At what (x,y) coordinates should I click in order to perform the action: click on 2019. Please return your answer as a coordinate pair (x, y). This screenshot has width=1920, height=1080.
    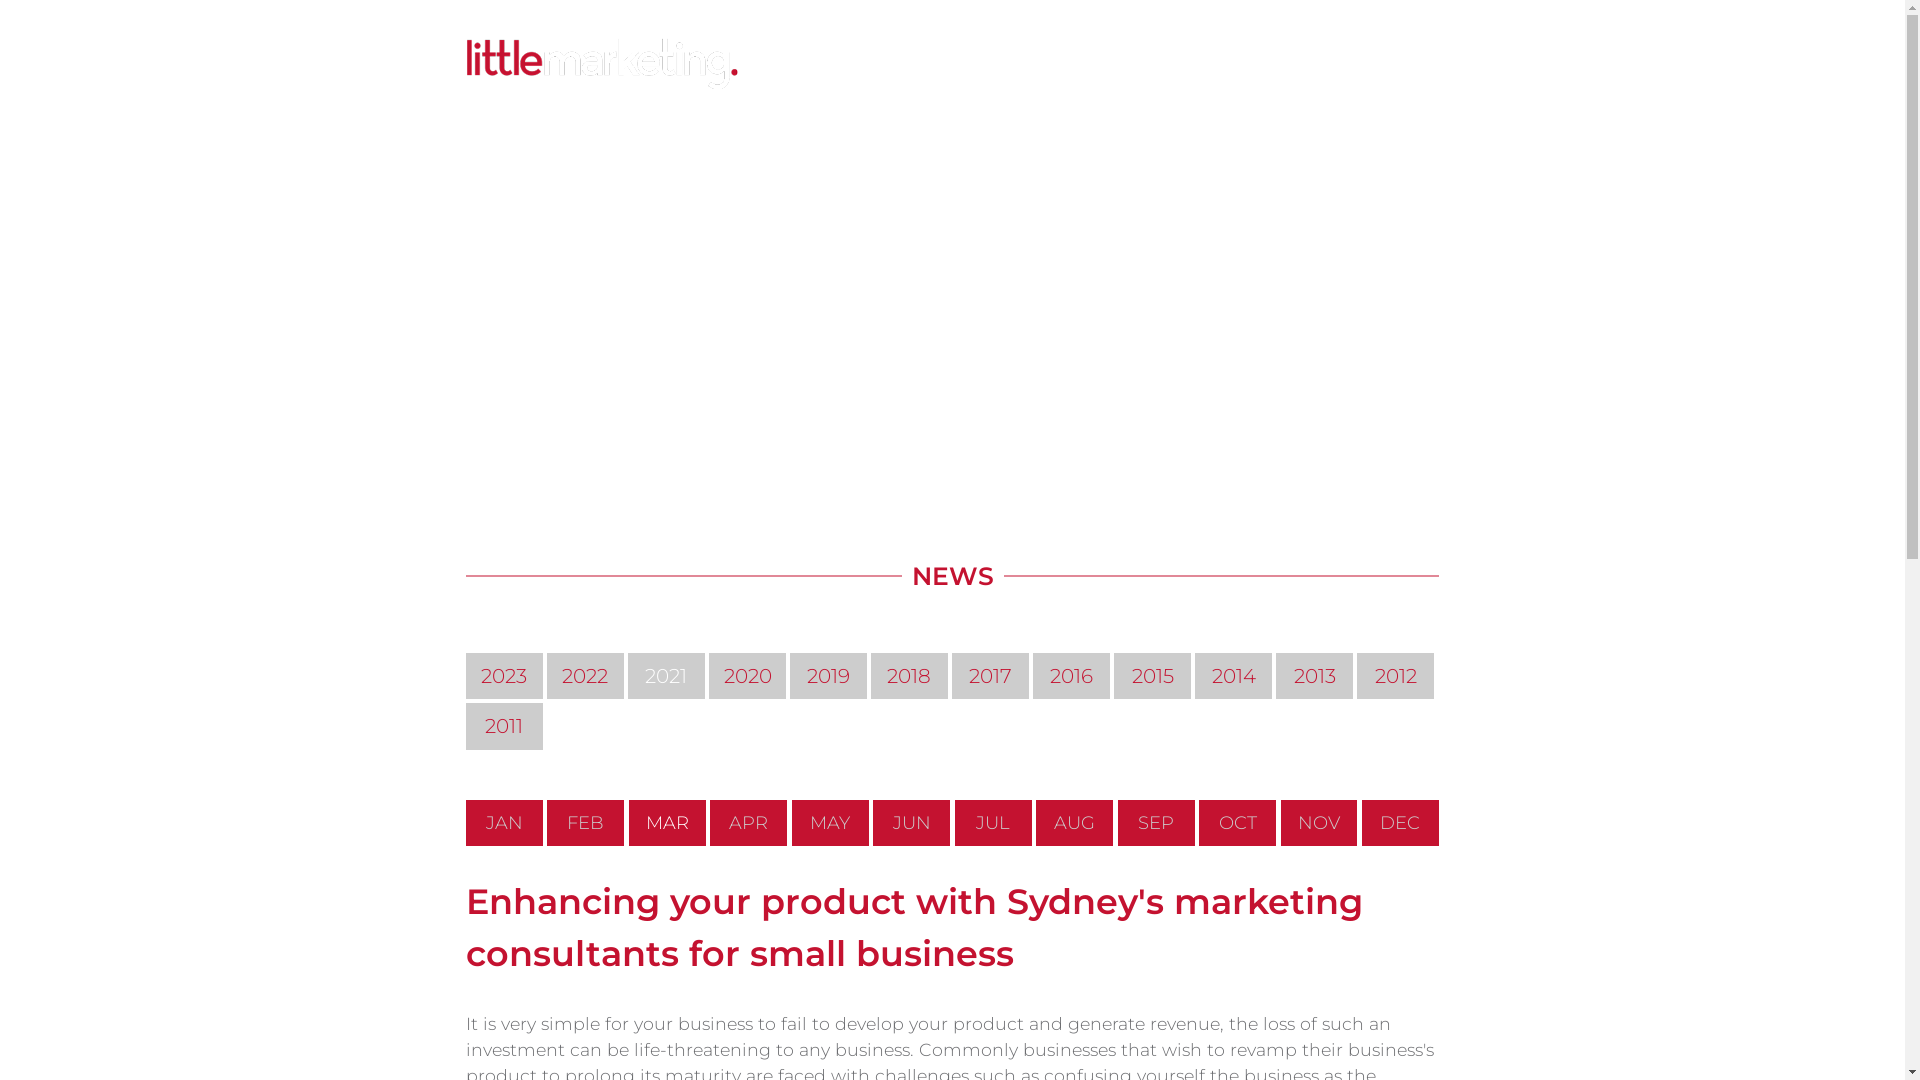
    Looking at the image, I should click on (828, 675).